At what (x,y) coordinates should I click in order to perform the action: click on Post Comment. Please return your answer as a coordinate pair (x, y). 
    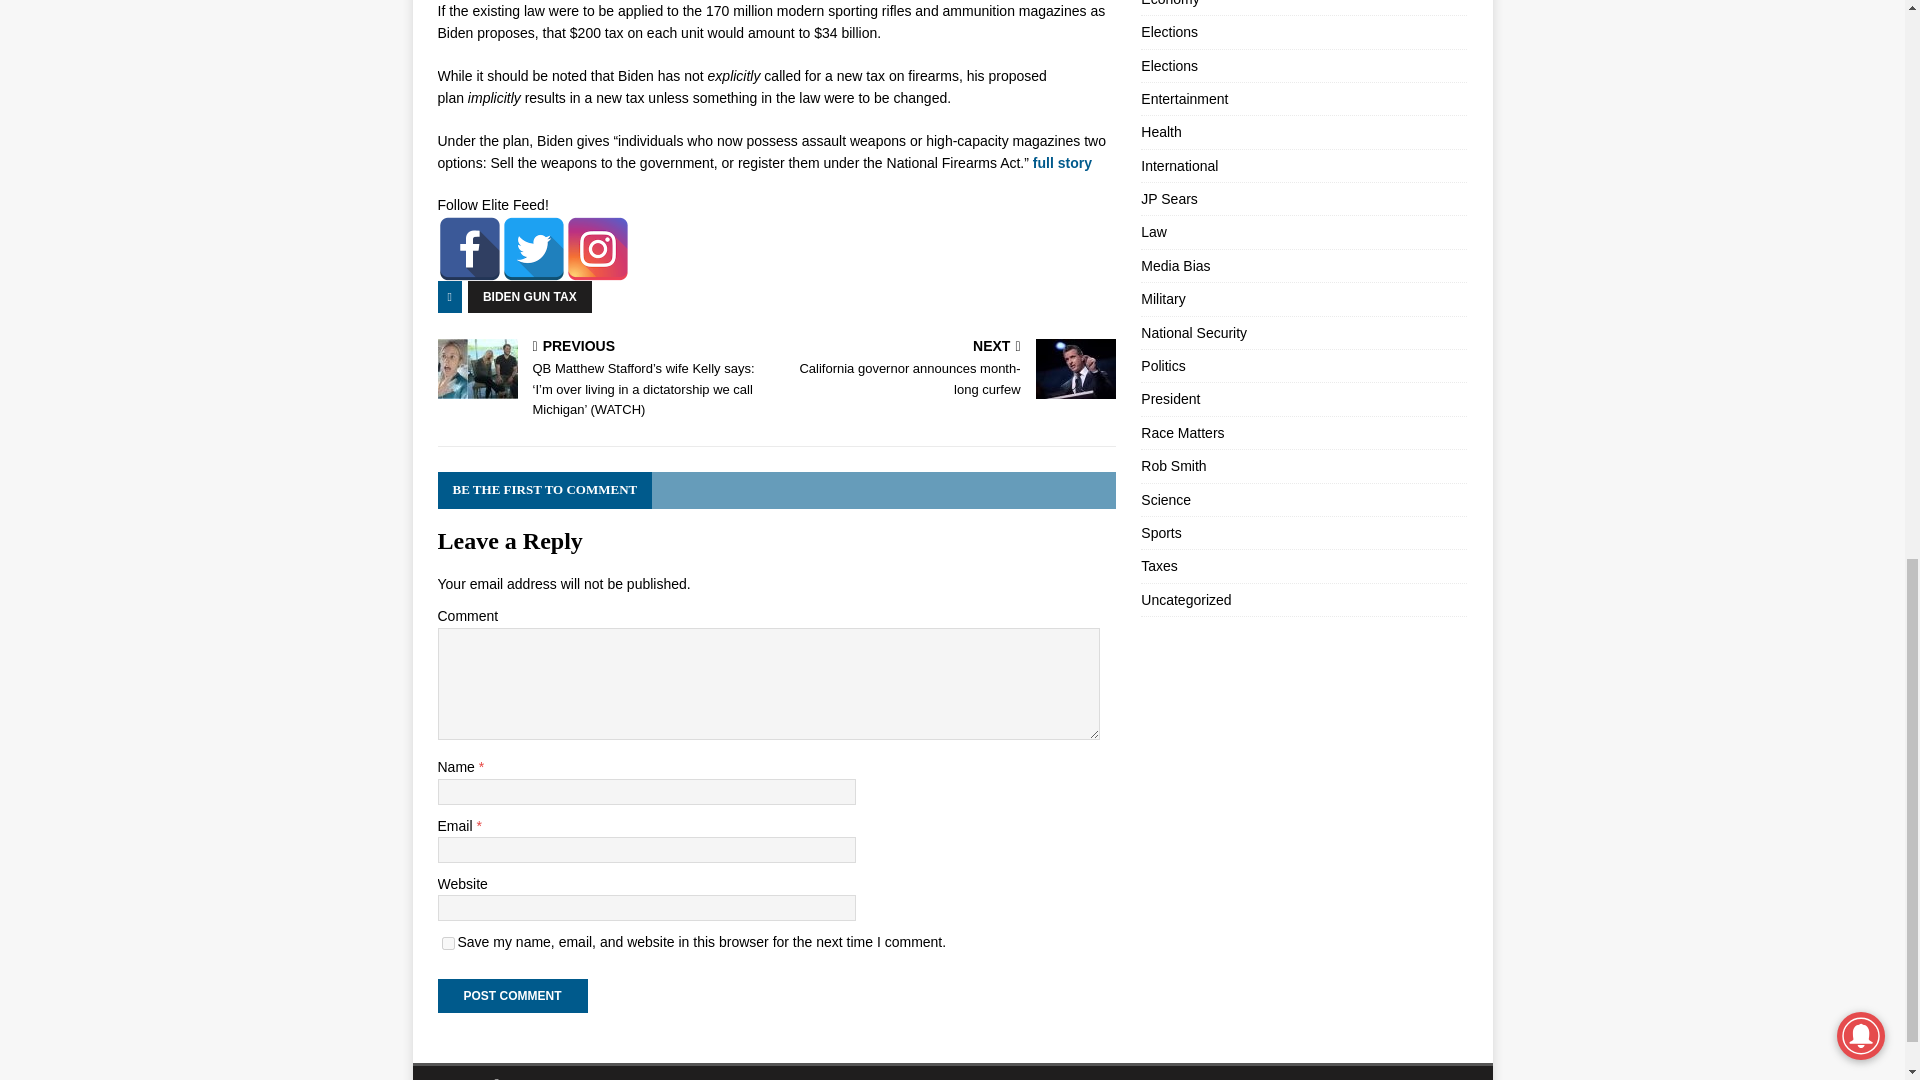
    Looking at the image, I should click on (534, 248).